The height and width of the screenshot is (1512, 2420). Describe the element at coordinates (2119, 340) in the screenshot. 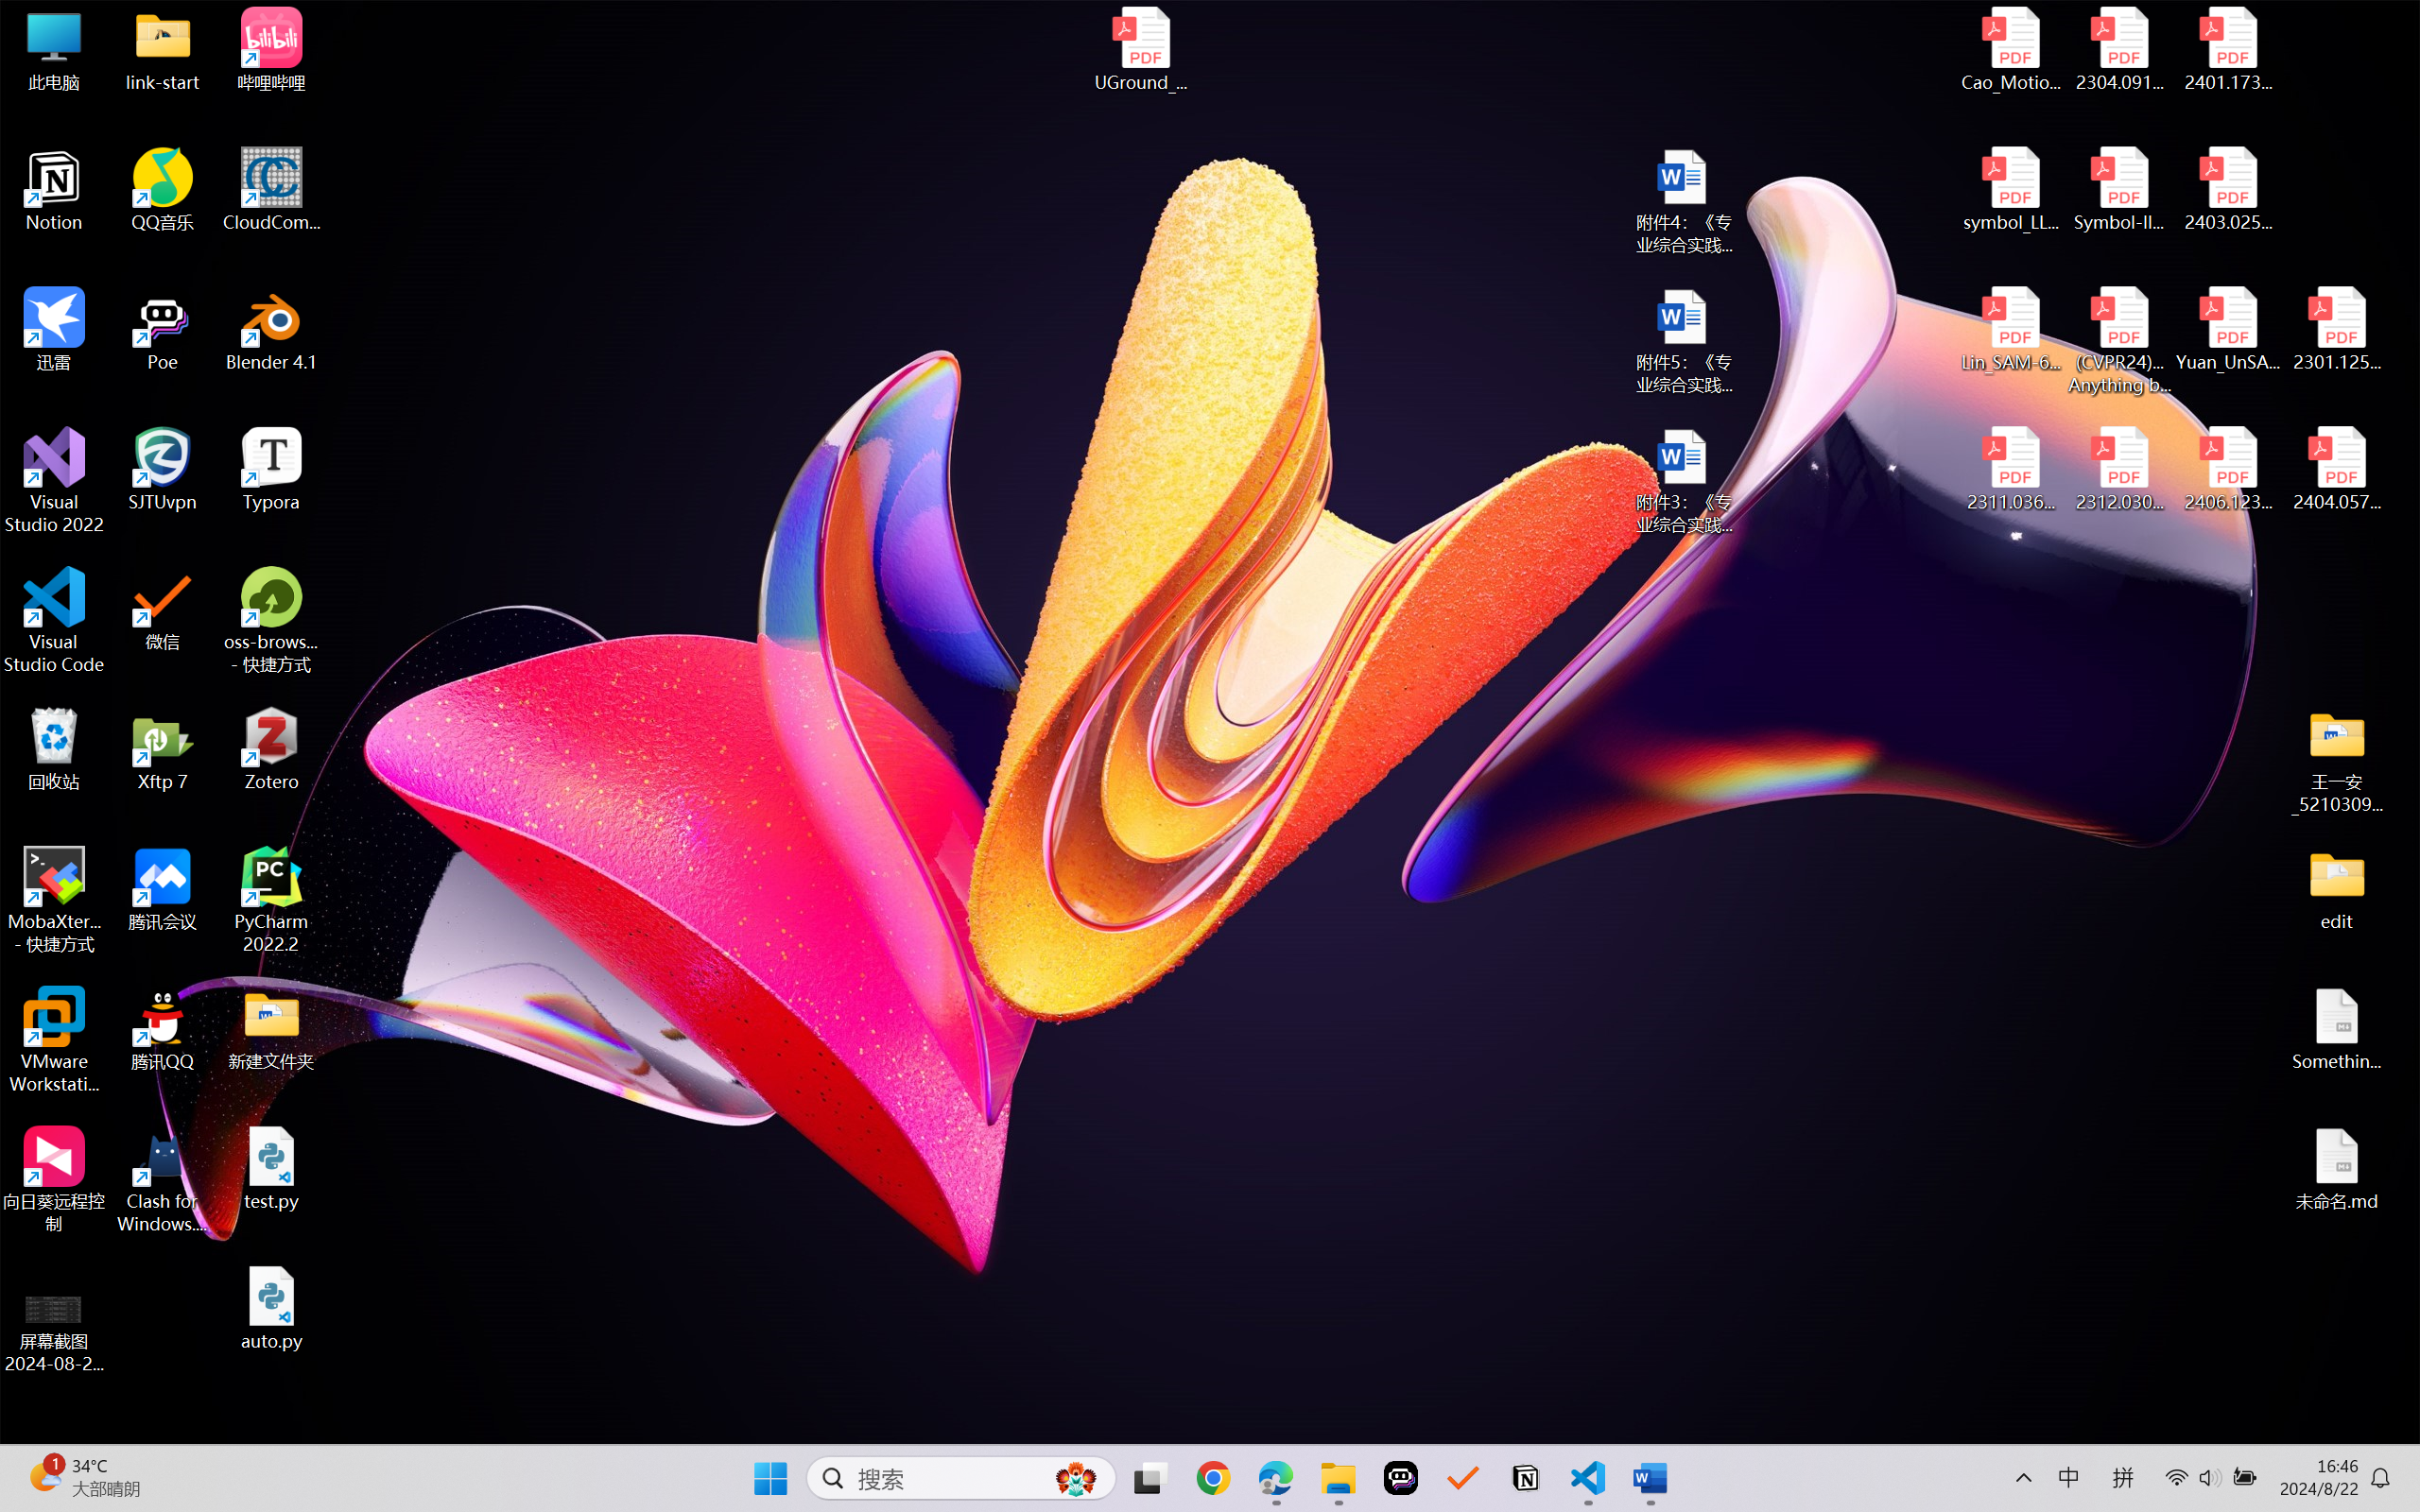

I see `(CVPR24)Matching Anything by Segmenting Anything.pdf` at that location.